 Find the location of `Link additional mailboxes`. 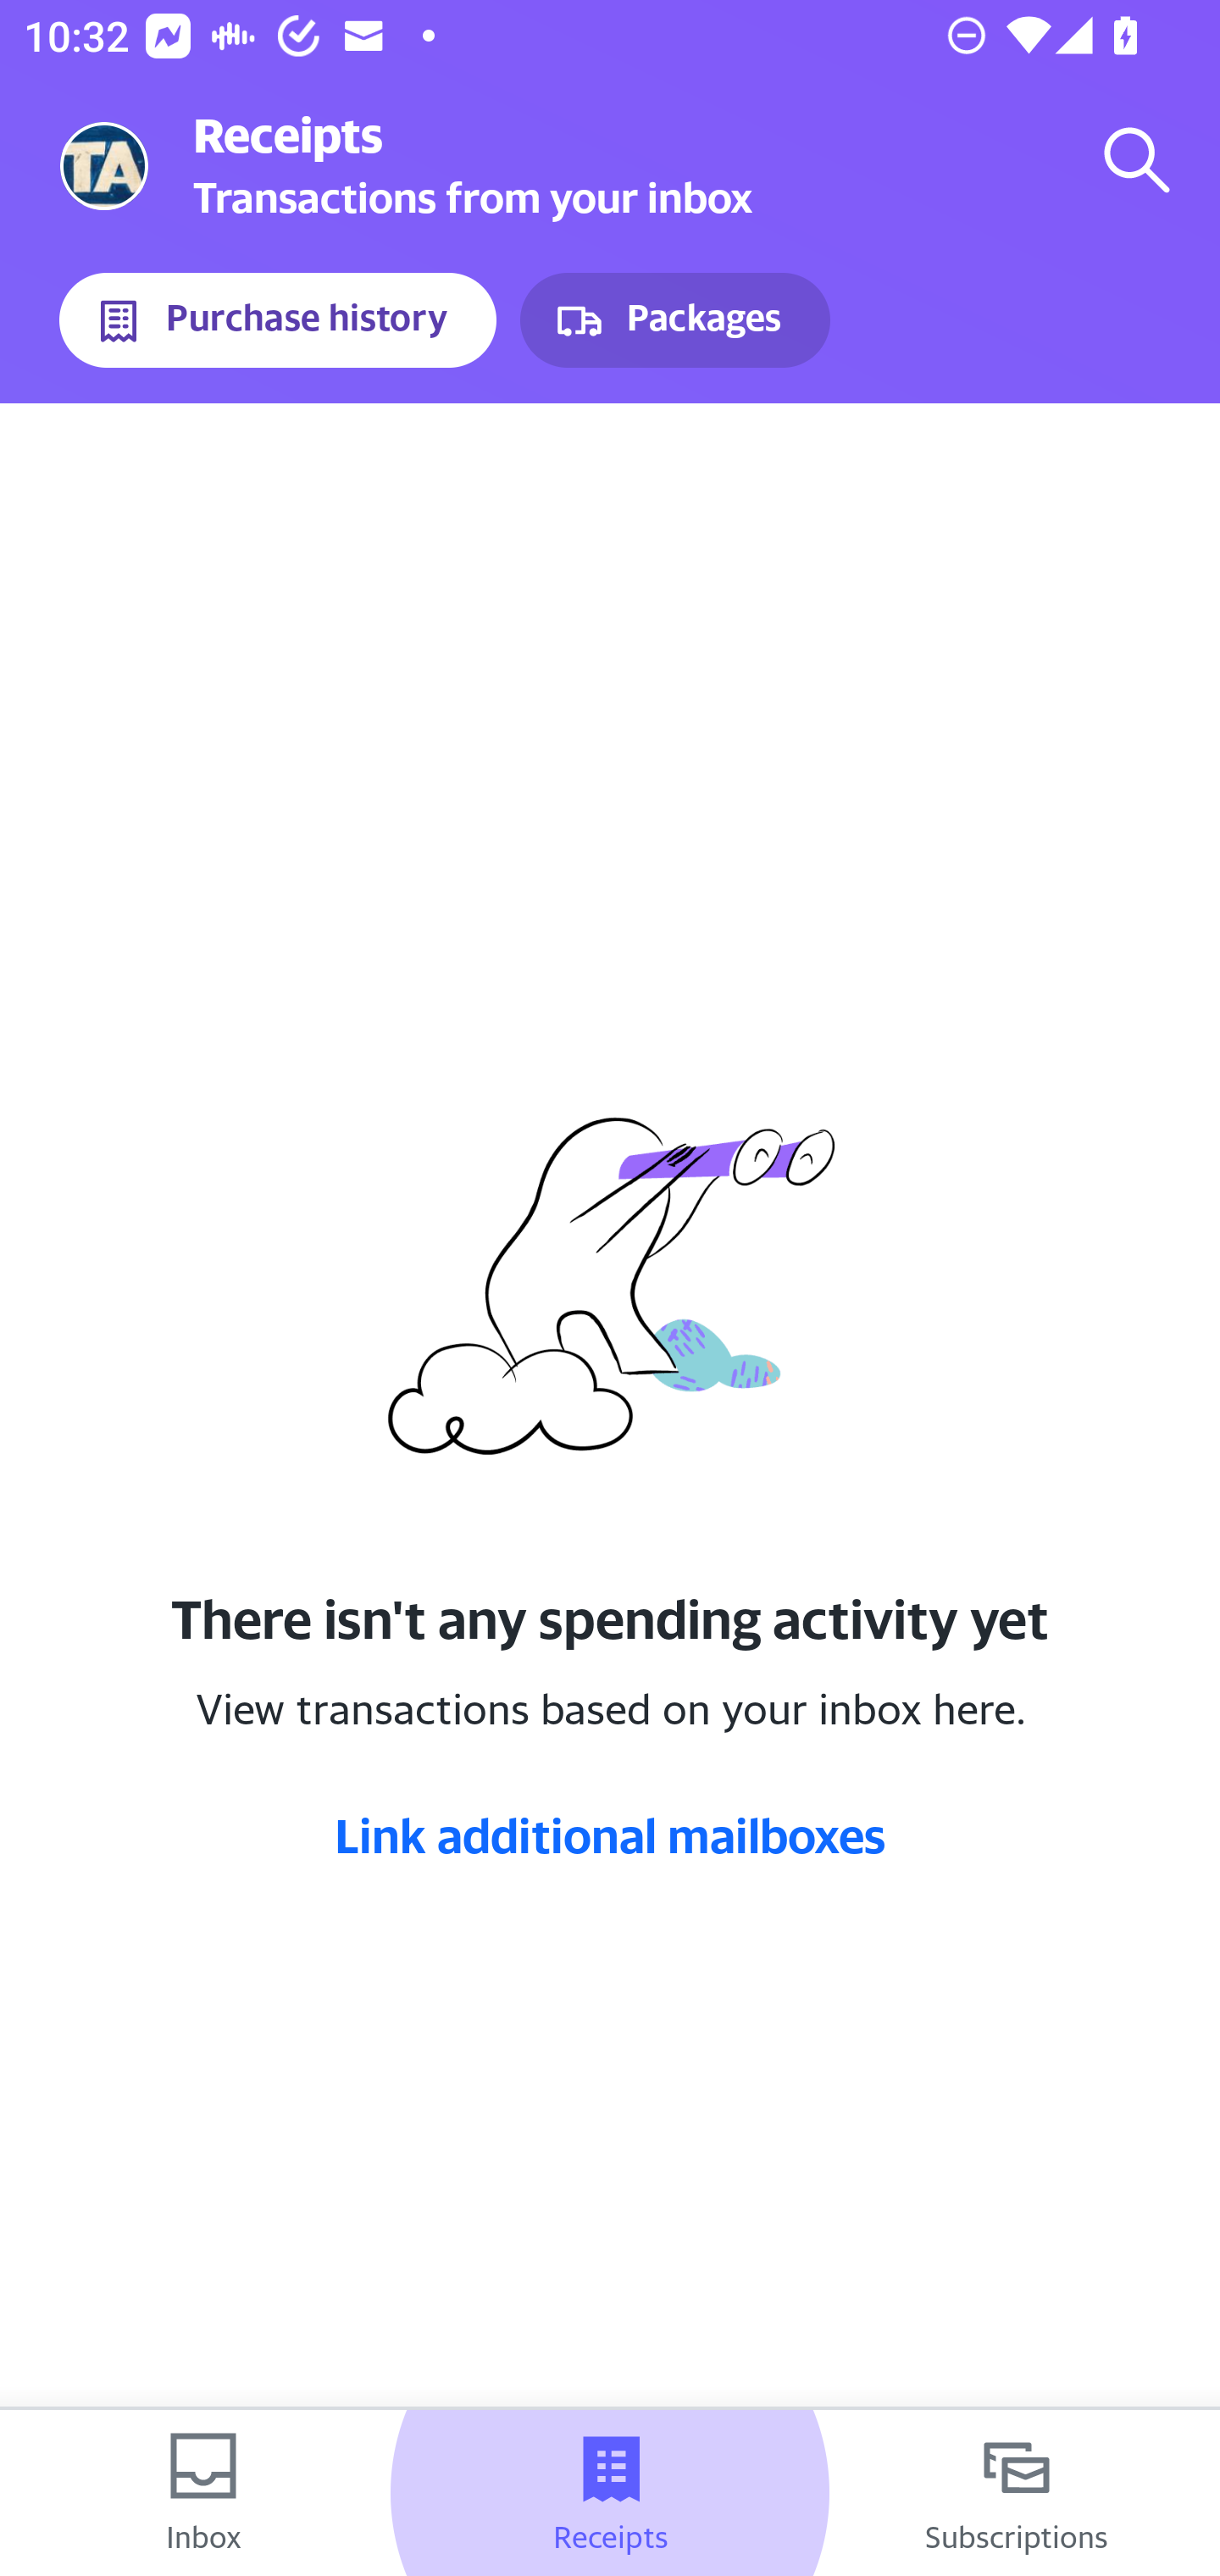

Link additional mailboxes is located at coordinates (610, 1835).